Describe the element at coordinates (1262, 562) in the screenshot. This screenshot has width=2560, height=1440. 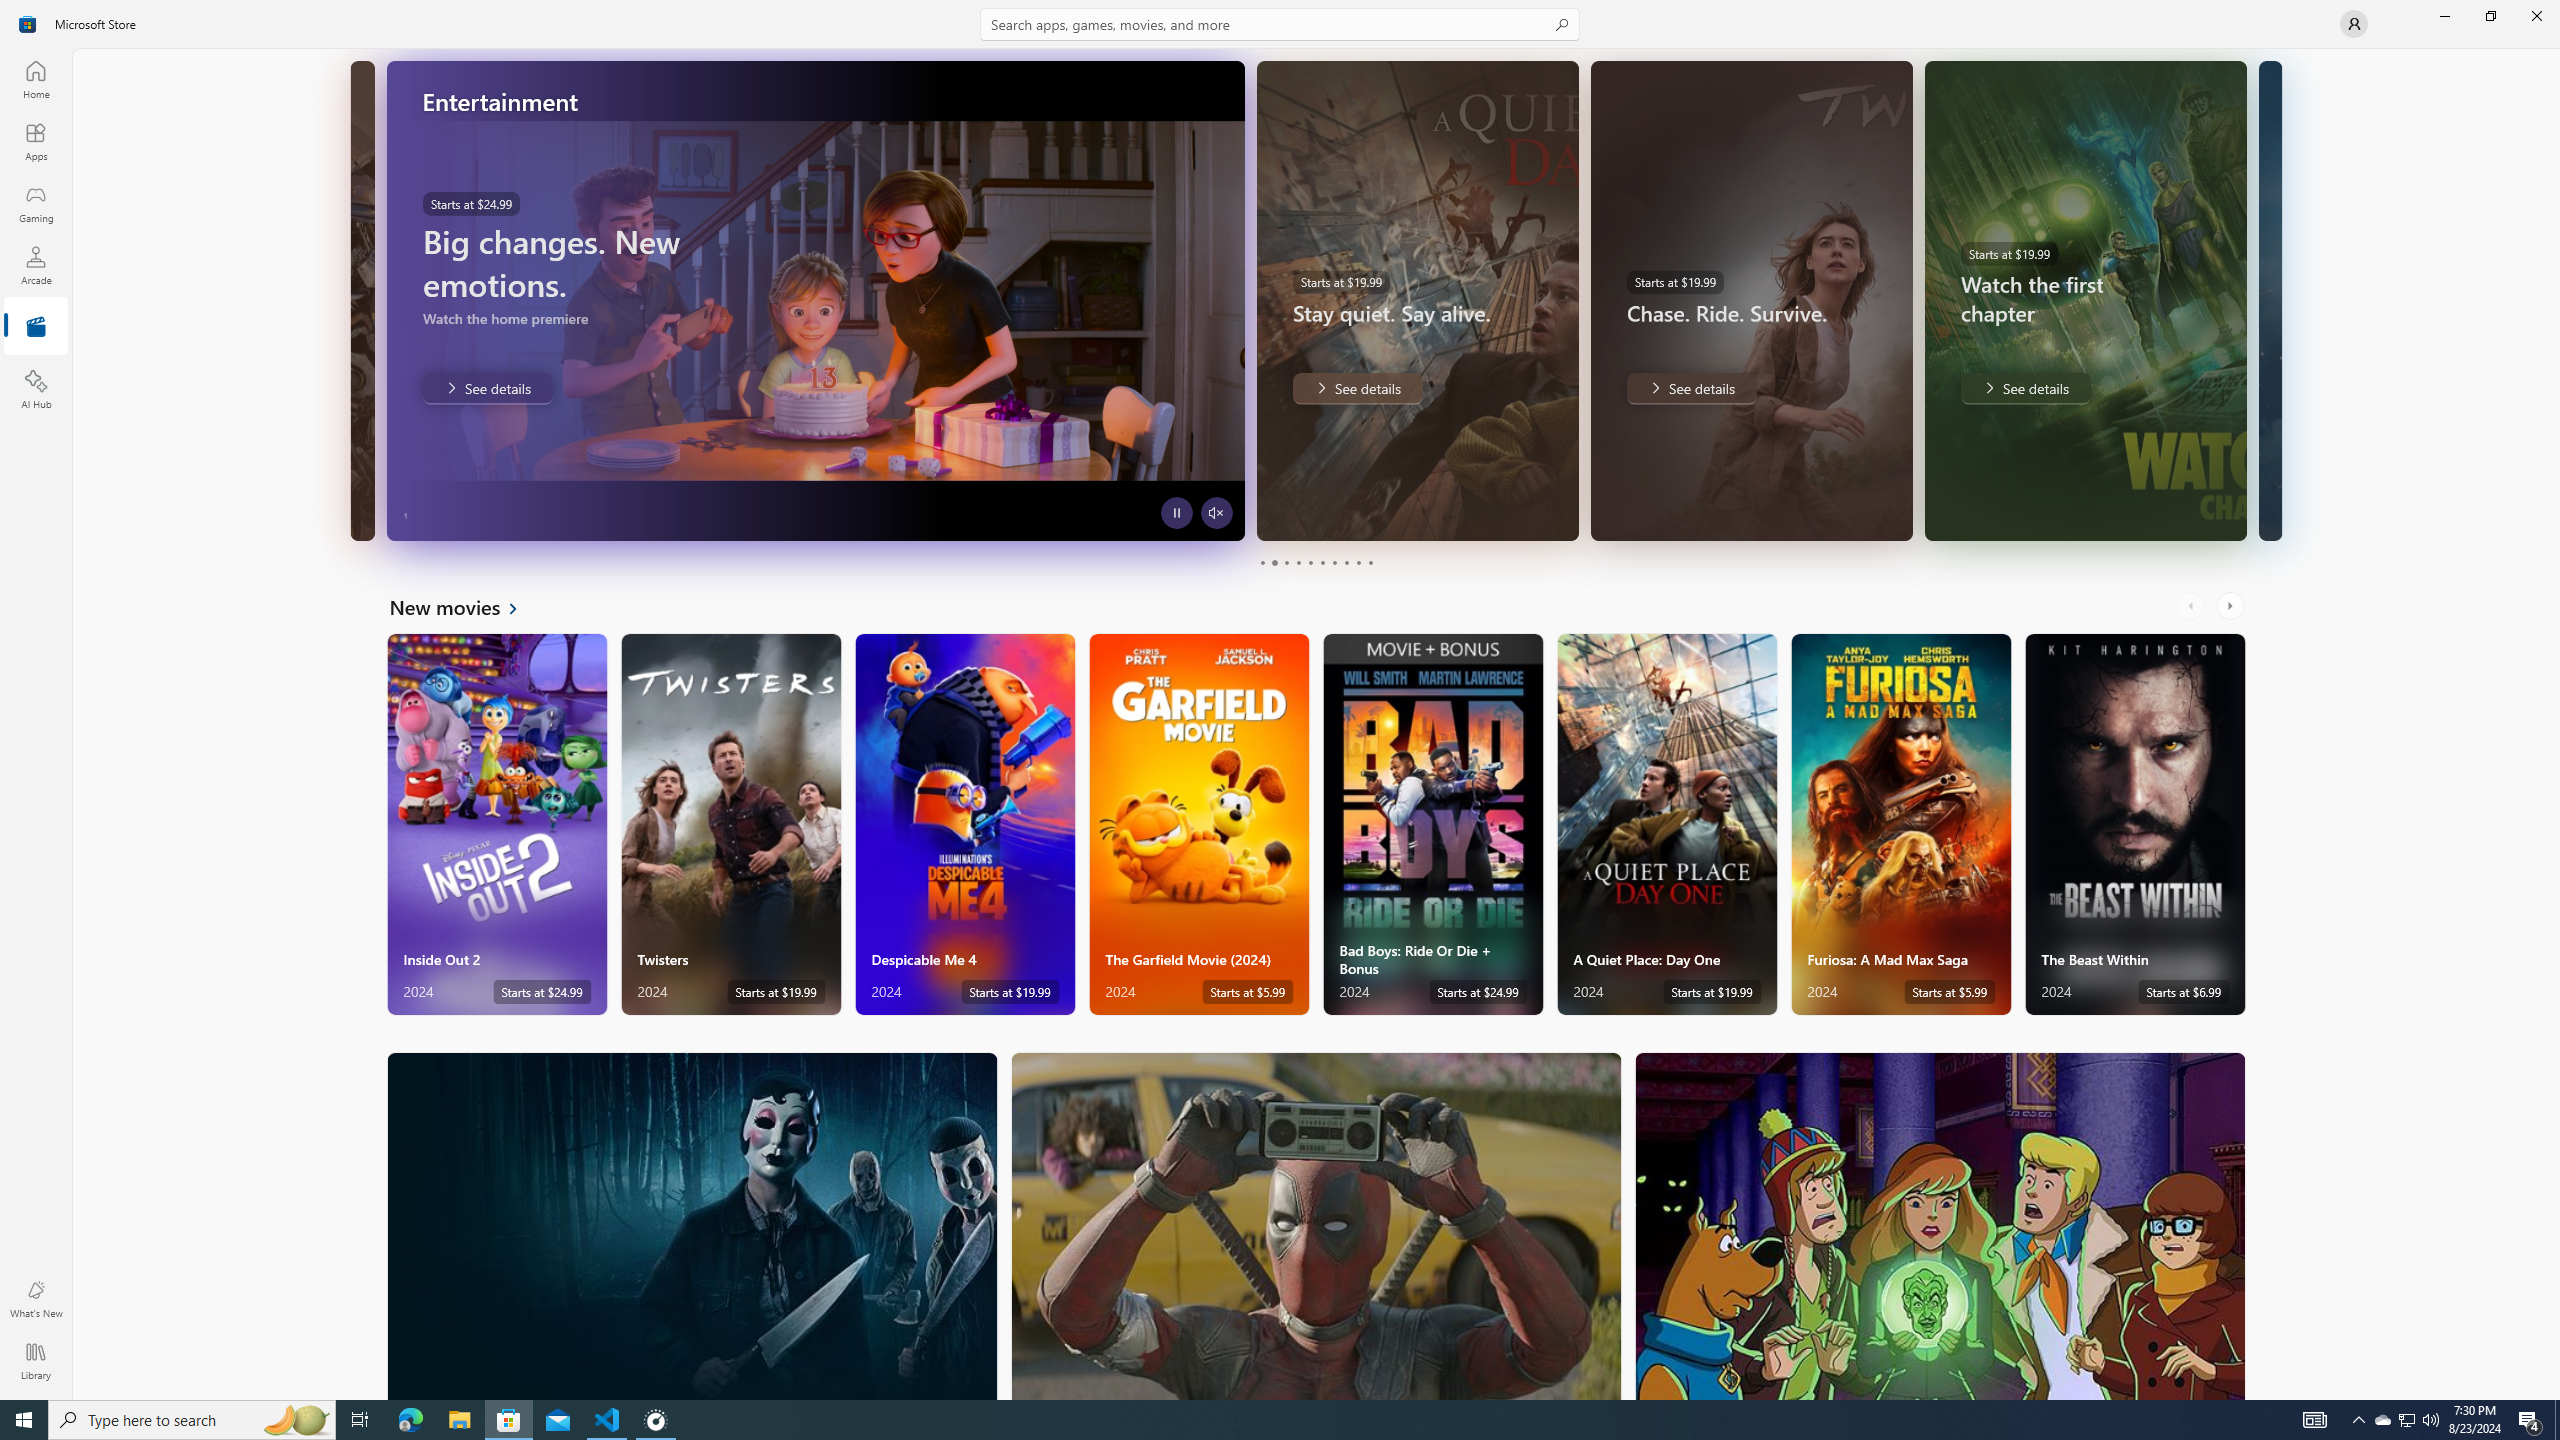
I see `Page 1` at that location.